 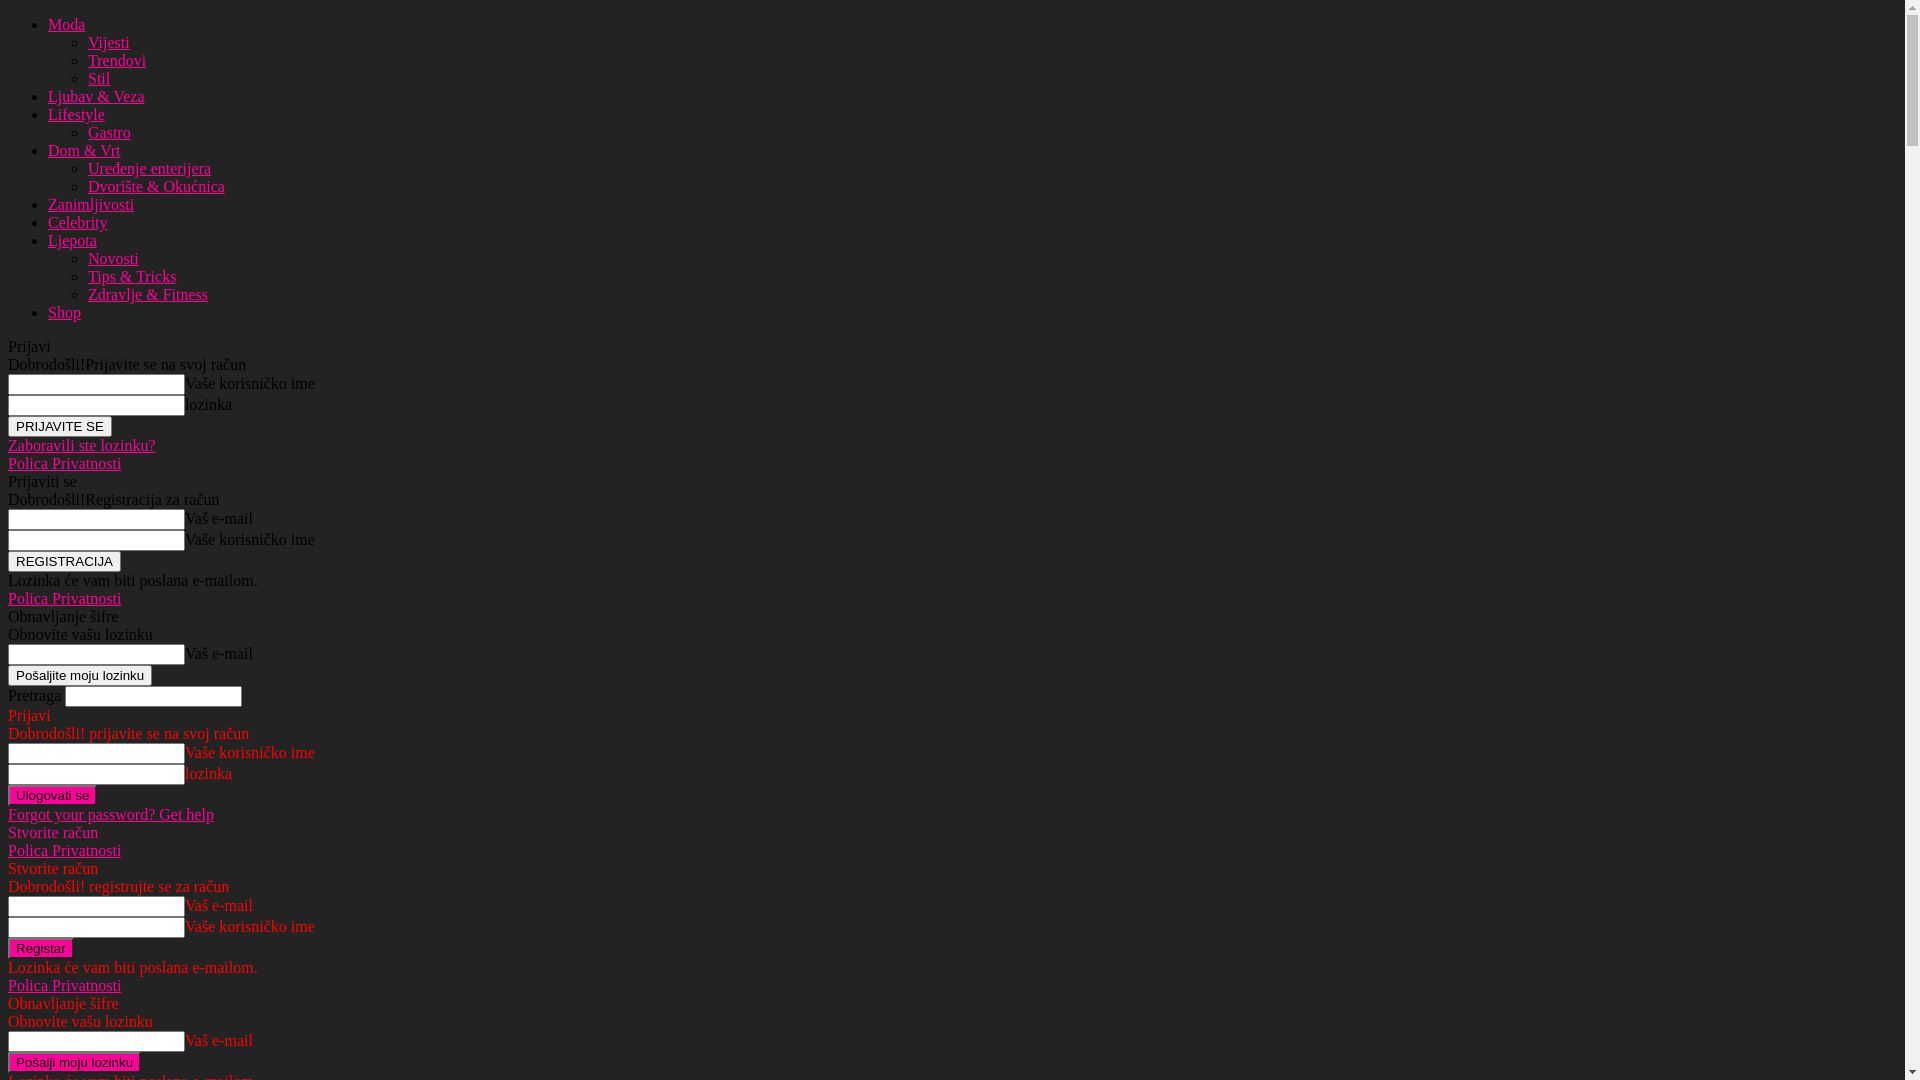 What do you see at coordinates (64, 464) in the screenshot?
I see `Polica Privatnosti` at bounding box center [64, 464].